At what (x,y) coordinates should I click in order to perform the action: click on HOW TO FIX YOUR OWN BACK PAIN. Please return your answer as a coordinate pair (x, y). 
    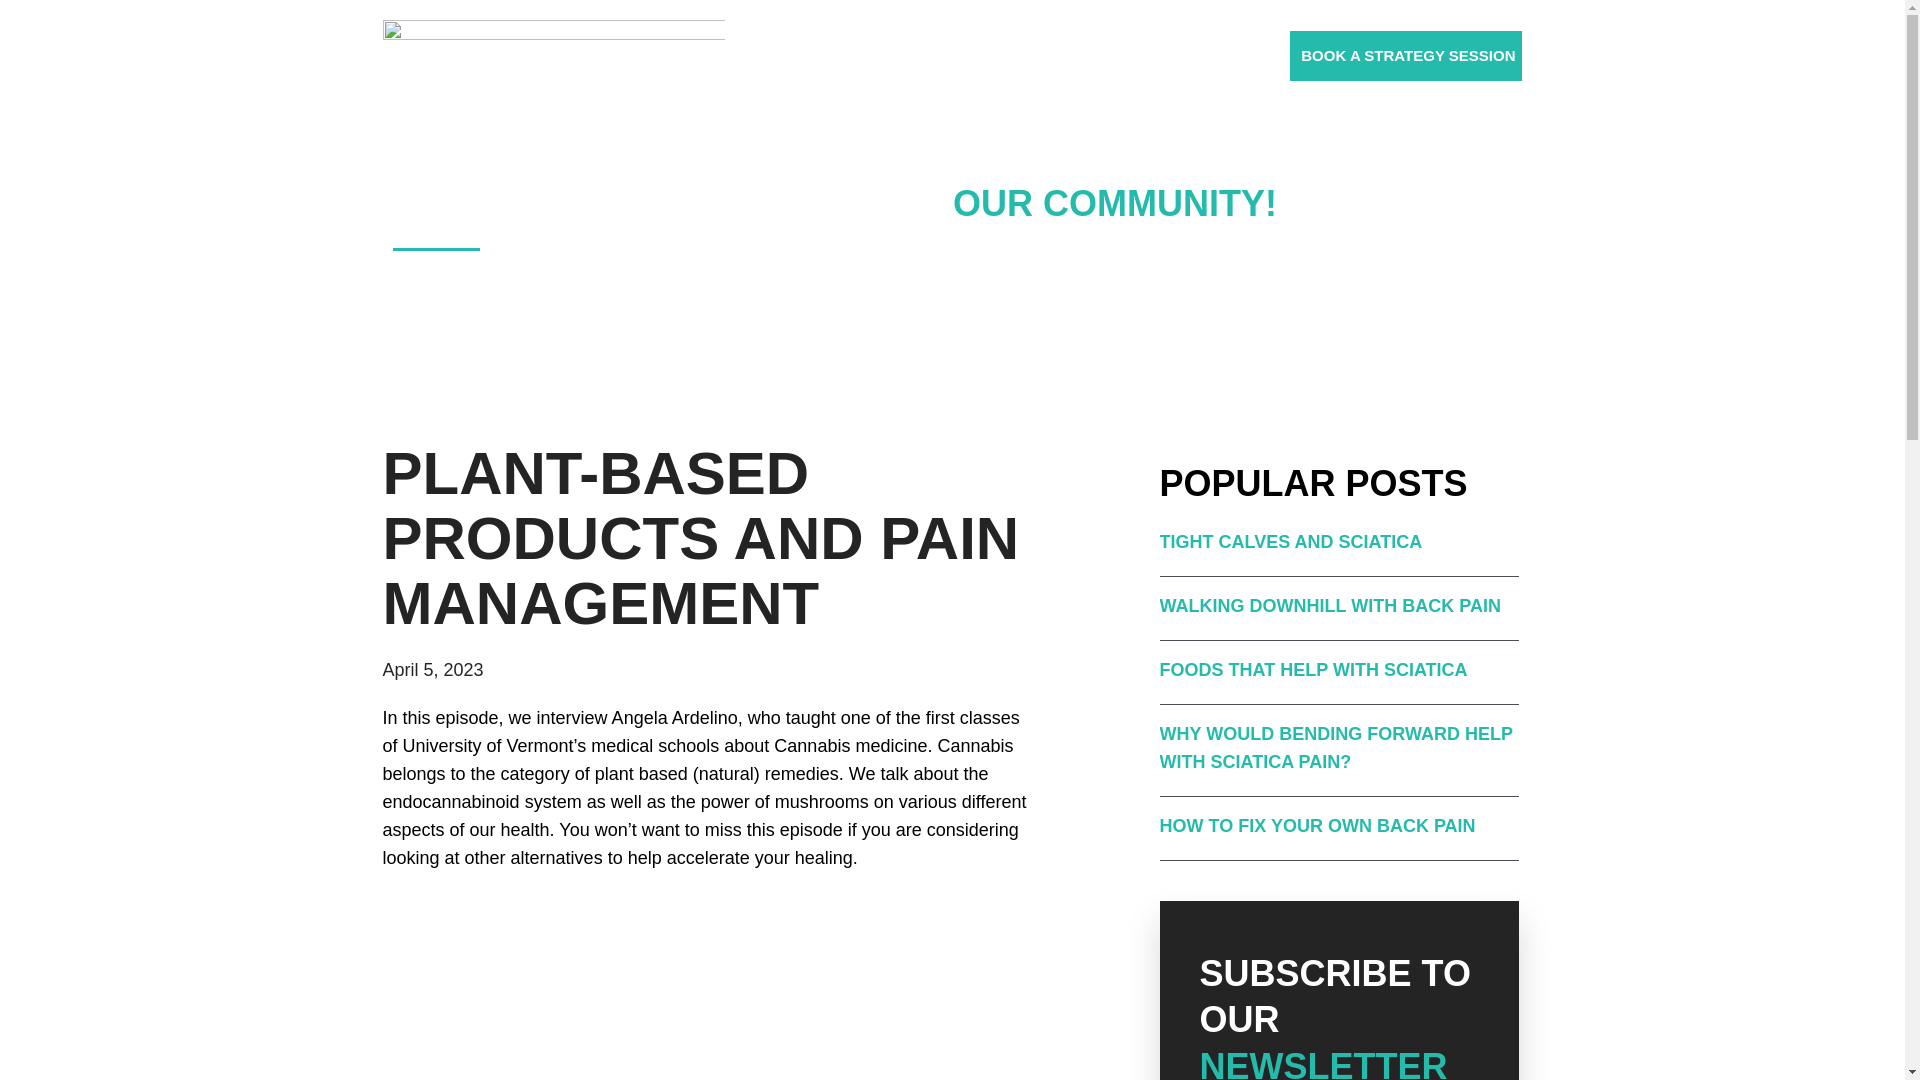
    Looking at the image, I should click on (1318, 826).